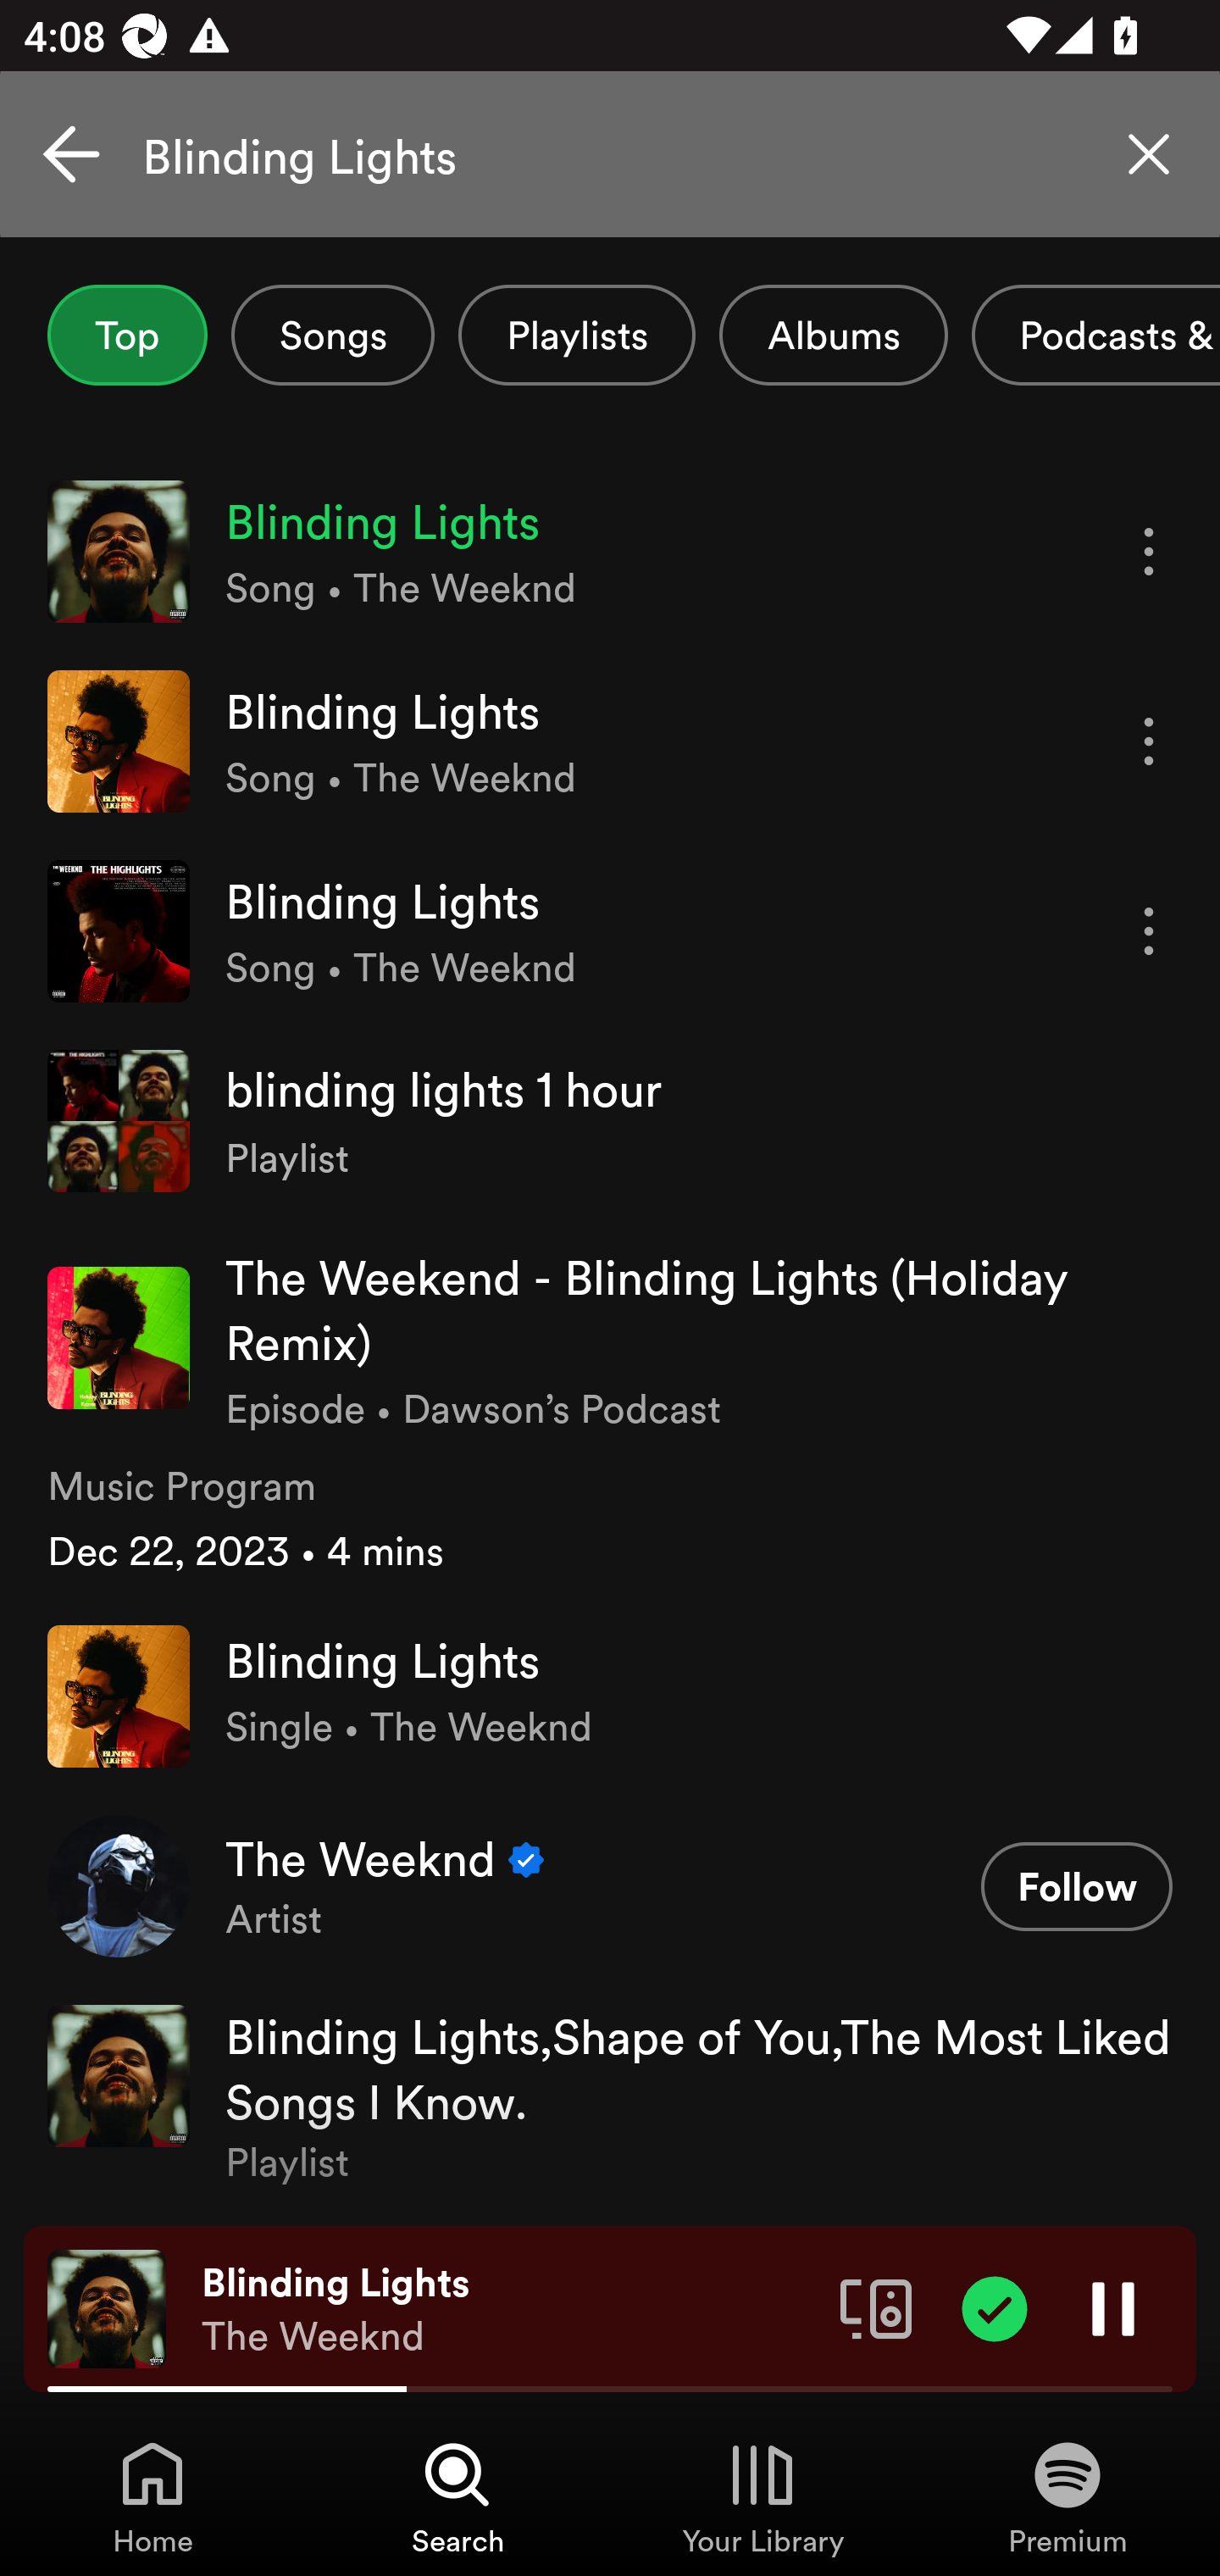 Image resolution: width=1220 pixels, height=2576 pixels. Describe the element at coordinates (834, 335) in the screenshot. I see `Albums` at that location.